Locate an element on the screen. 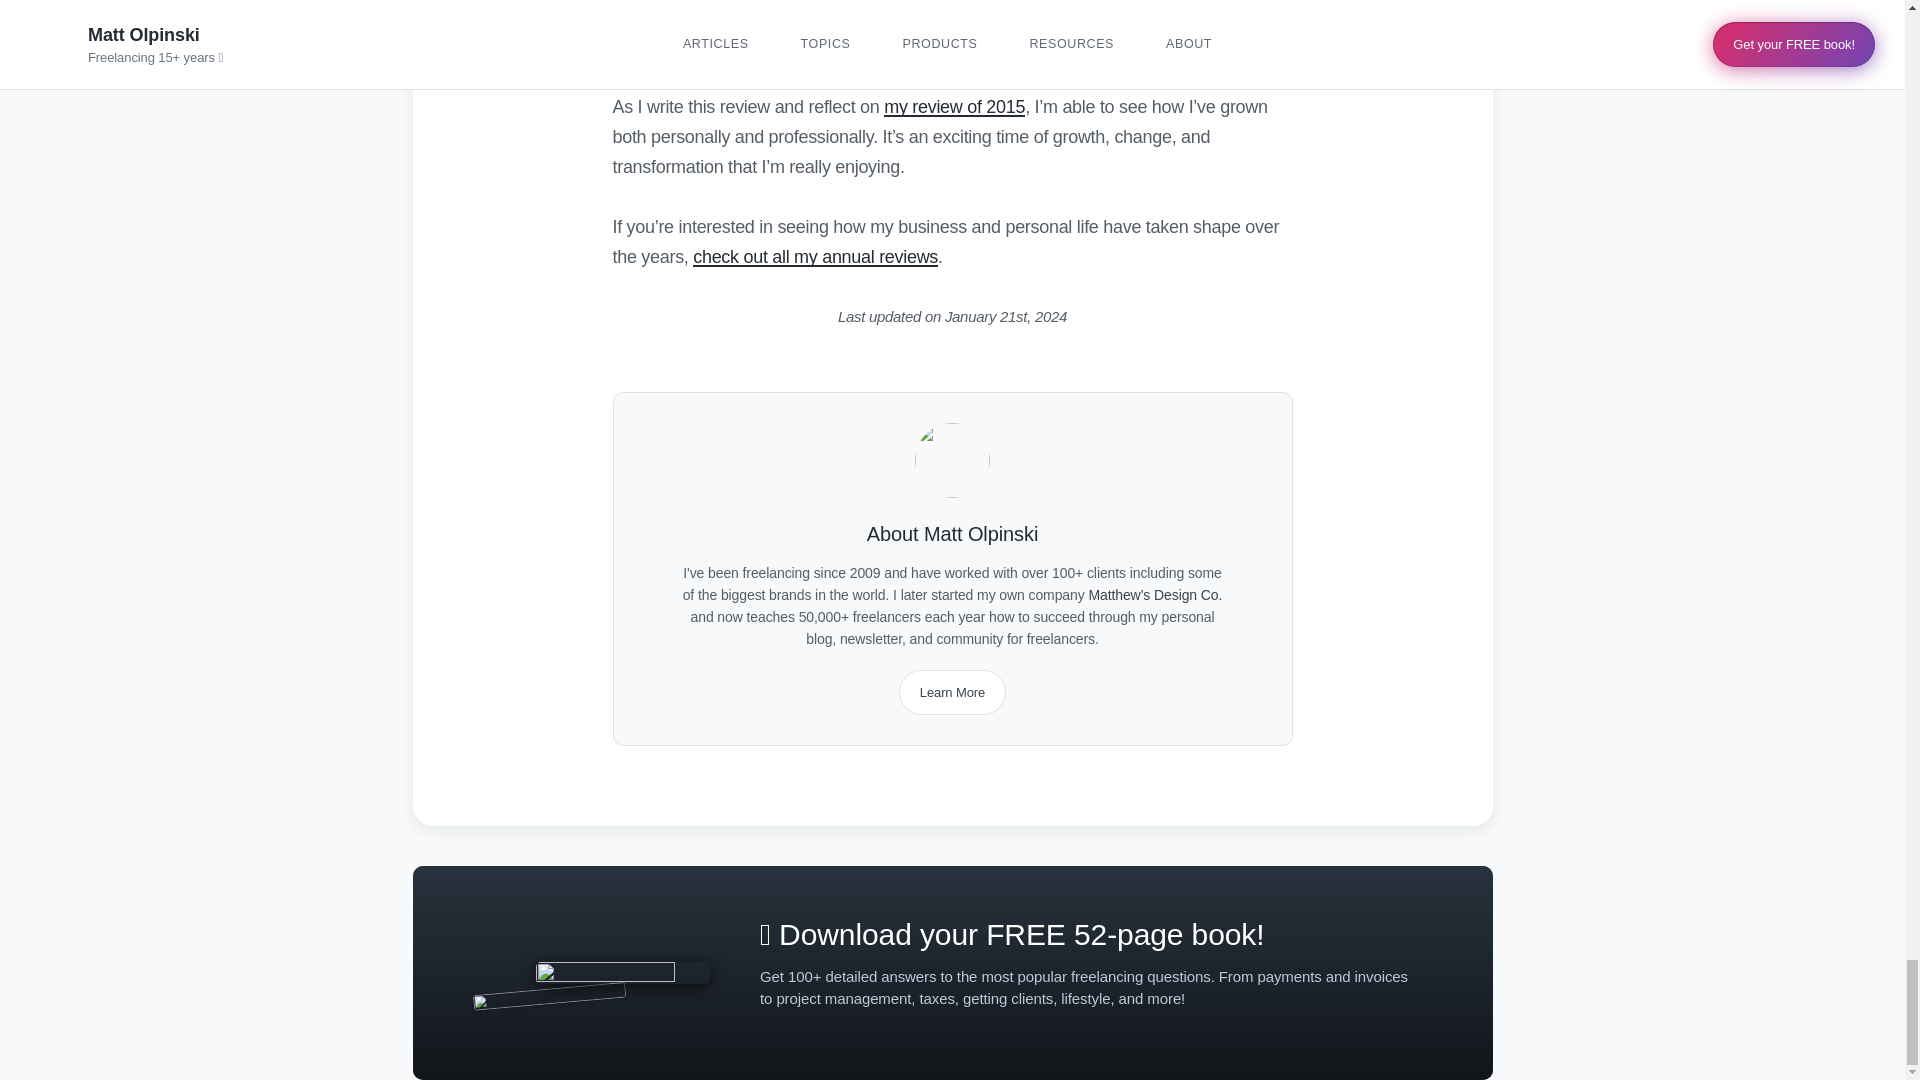 The height and width of the screenshot is (1080, 1920). my review of 2015 is located at coordinates (954, 106).